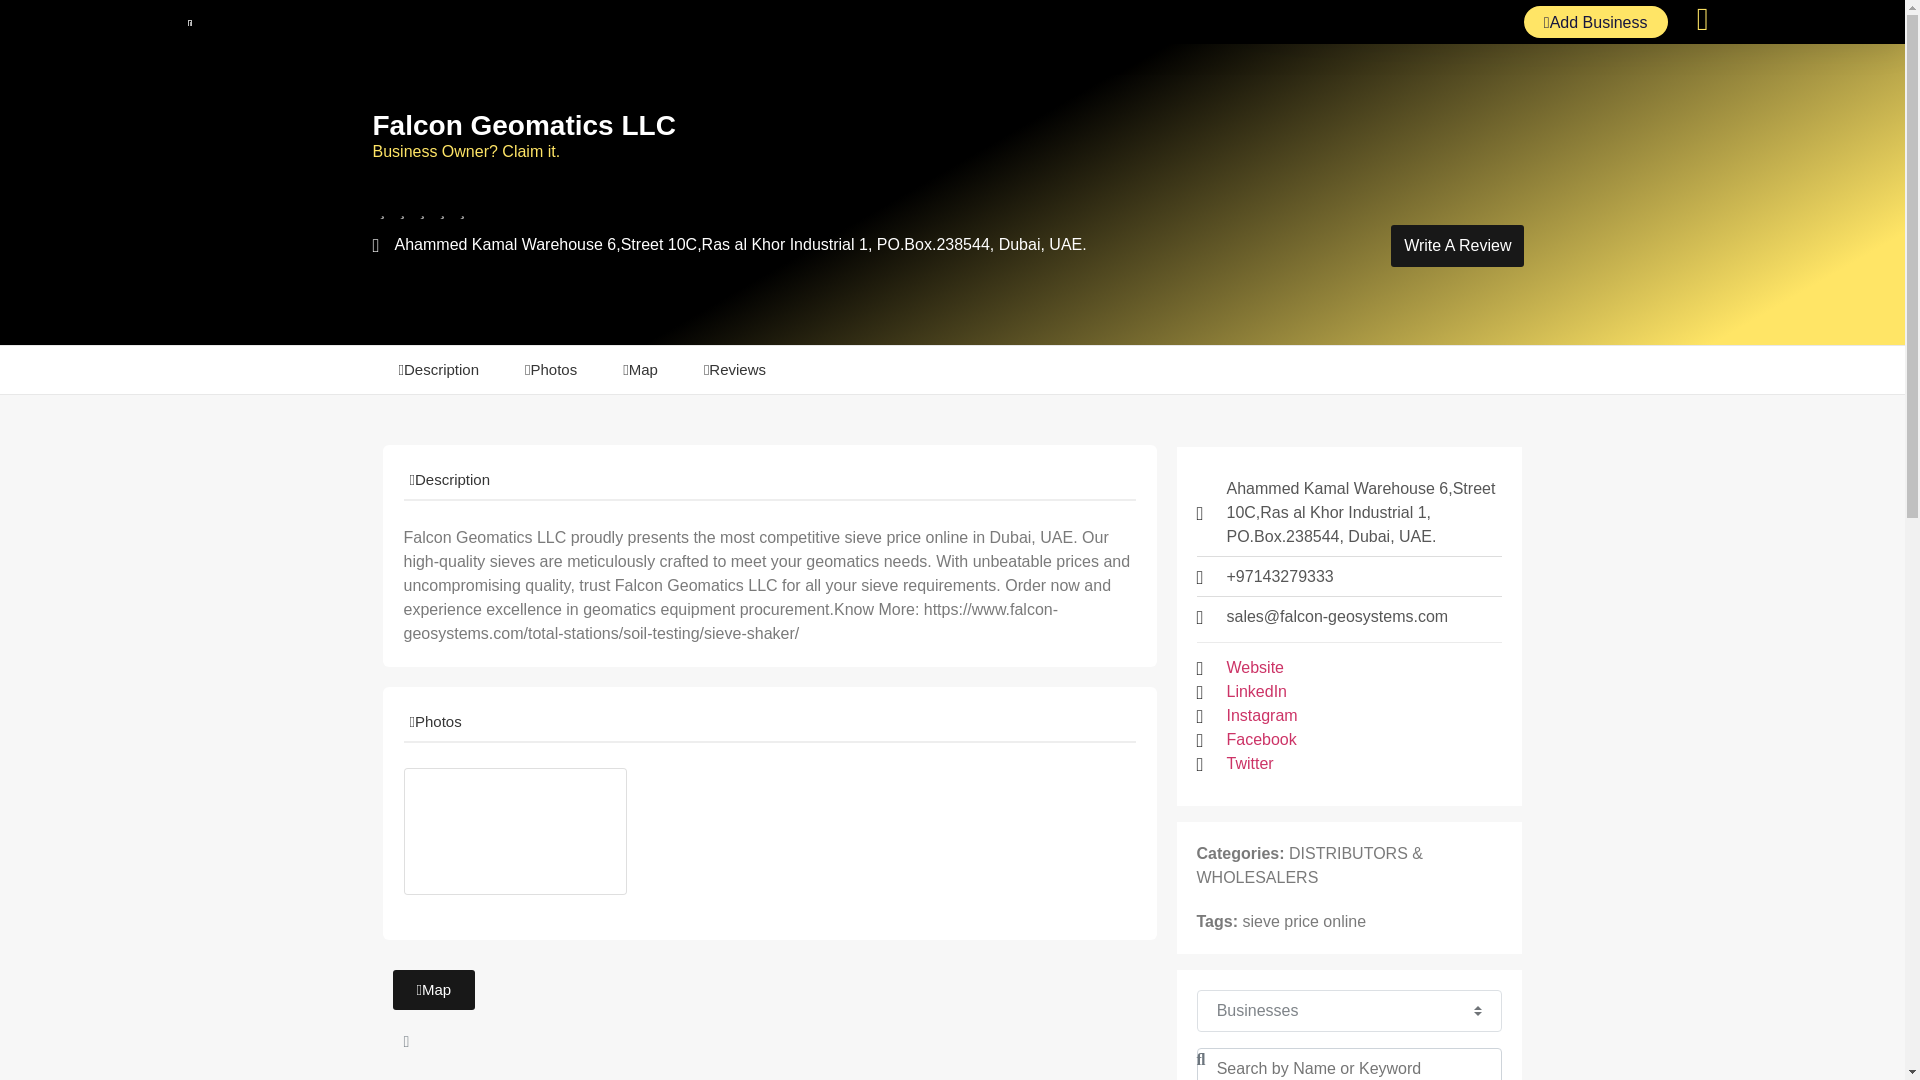  What do you see at coordinates (1256, 692) in the screenshot?
I see `LinkedIn` at bounding box center [1256, 692].